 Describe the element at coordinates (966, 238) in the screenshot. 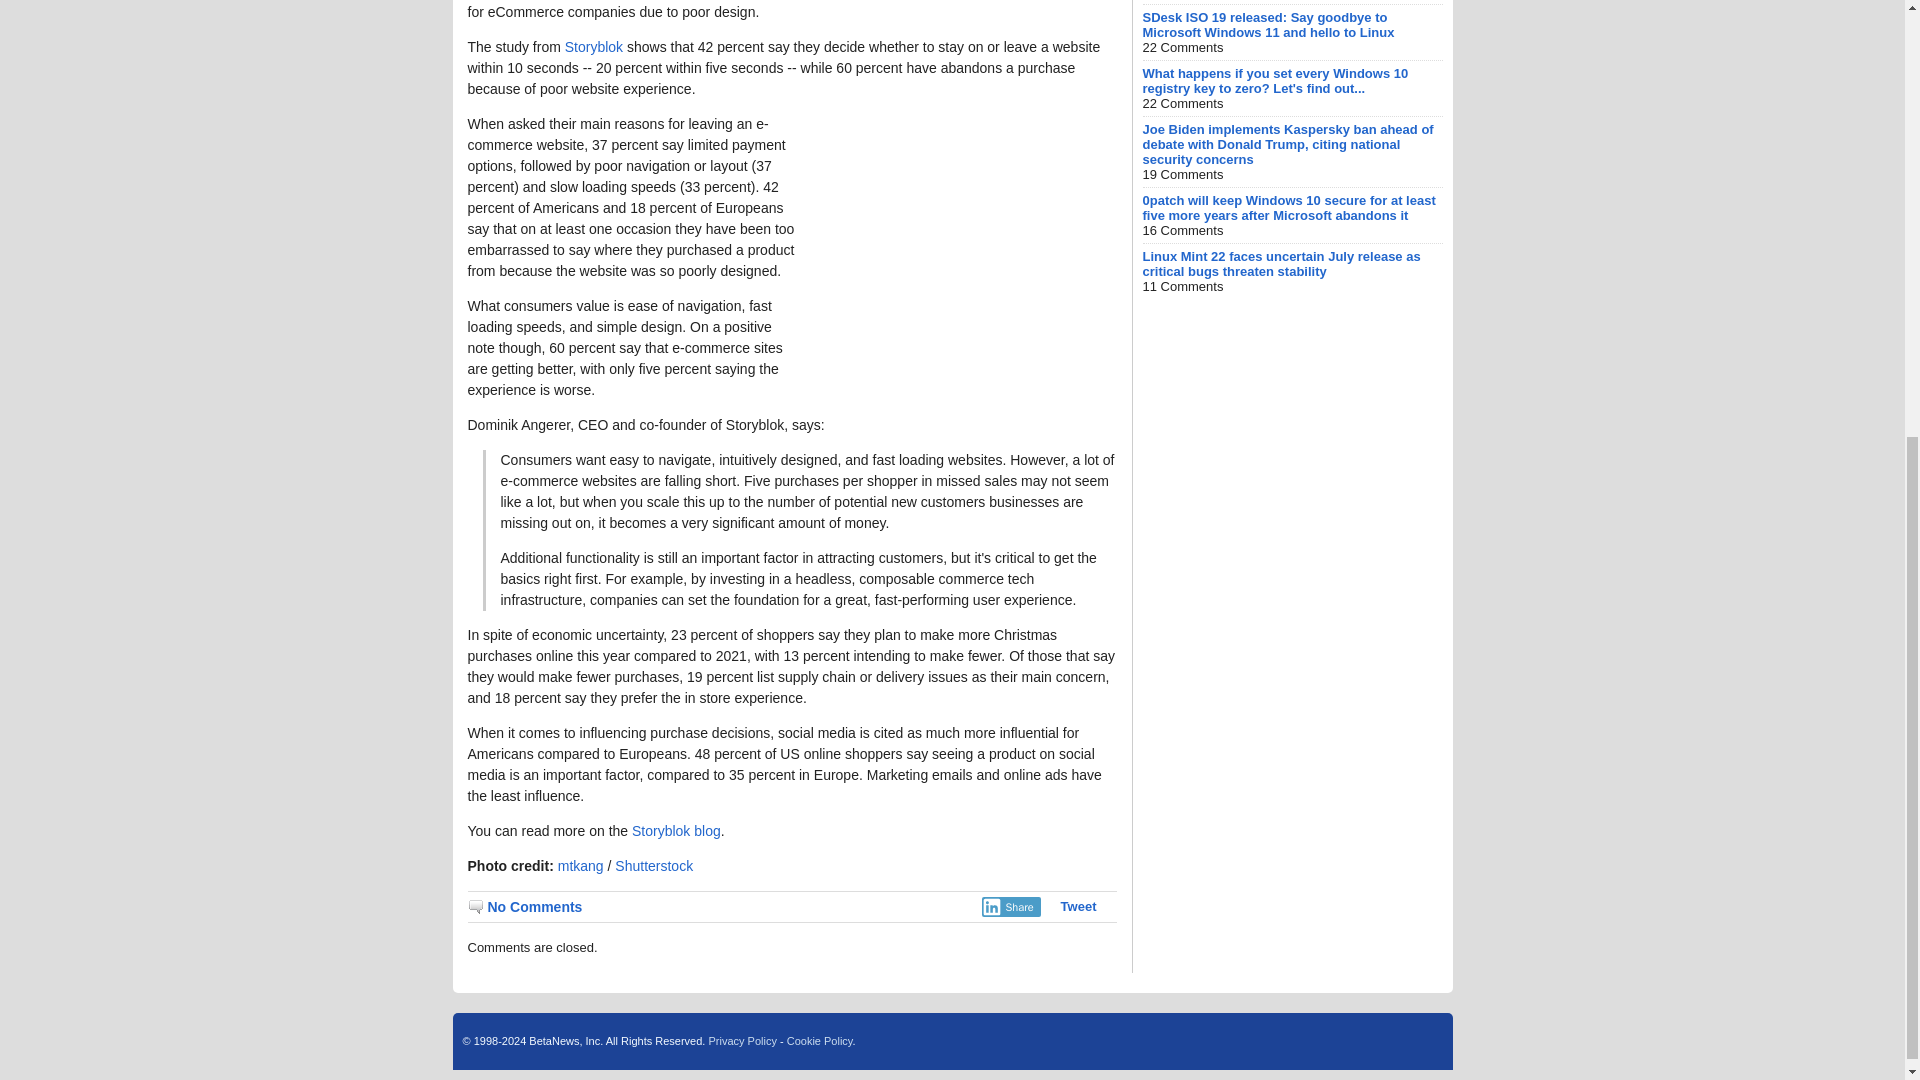

I see `Advertisement` at that location.